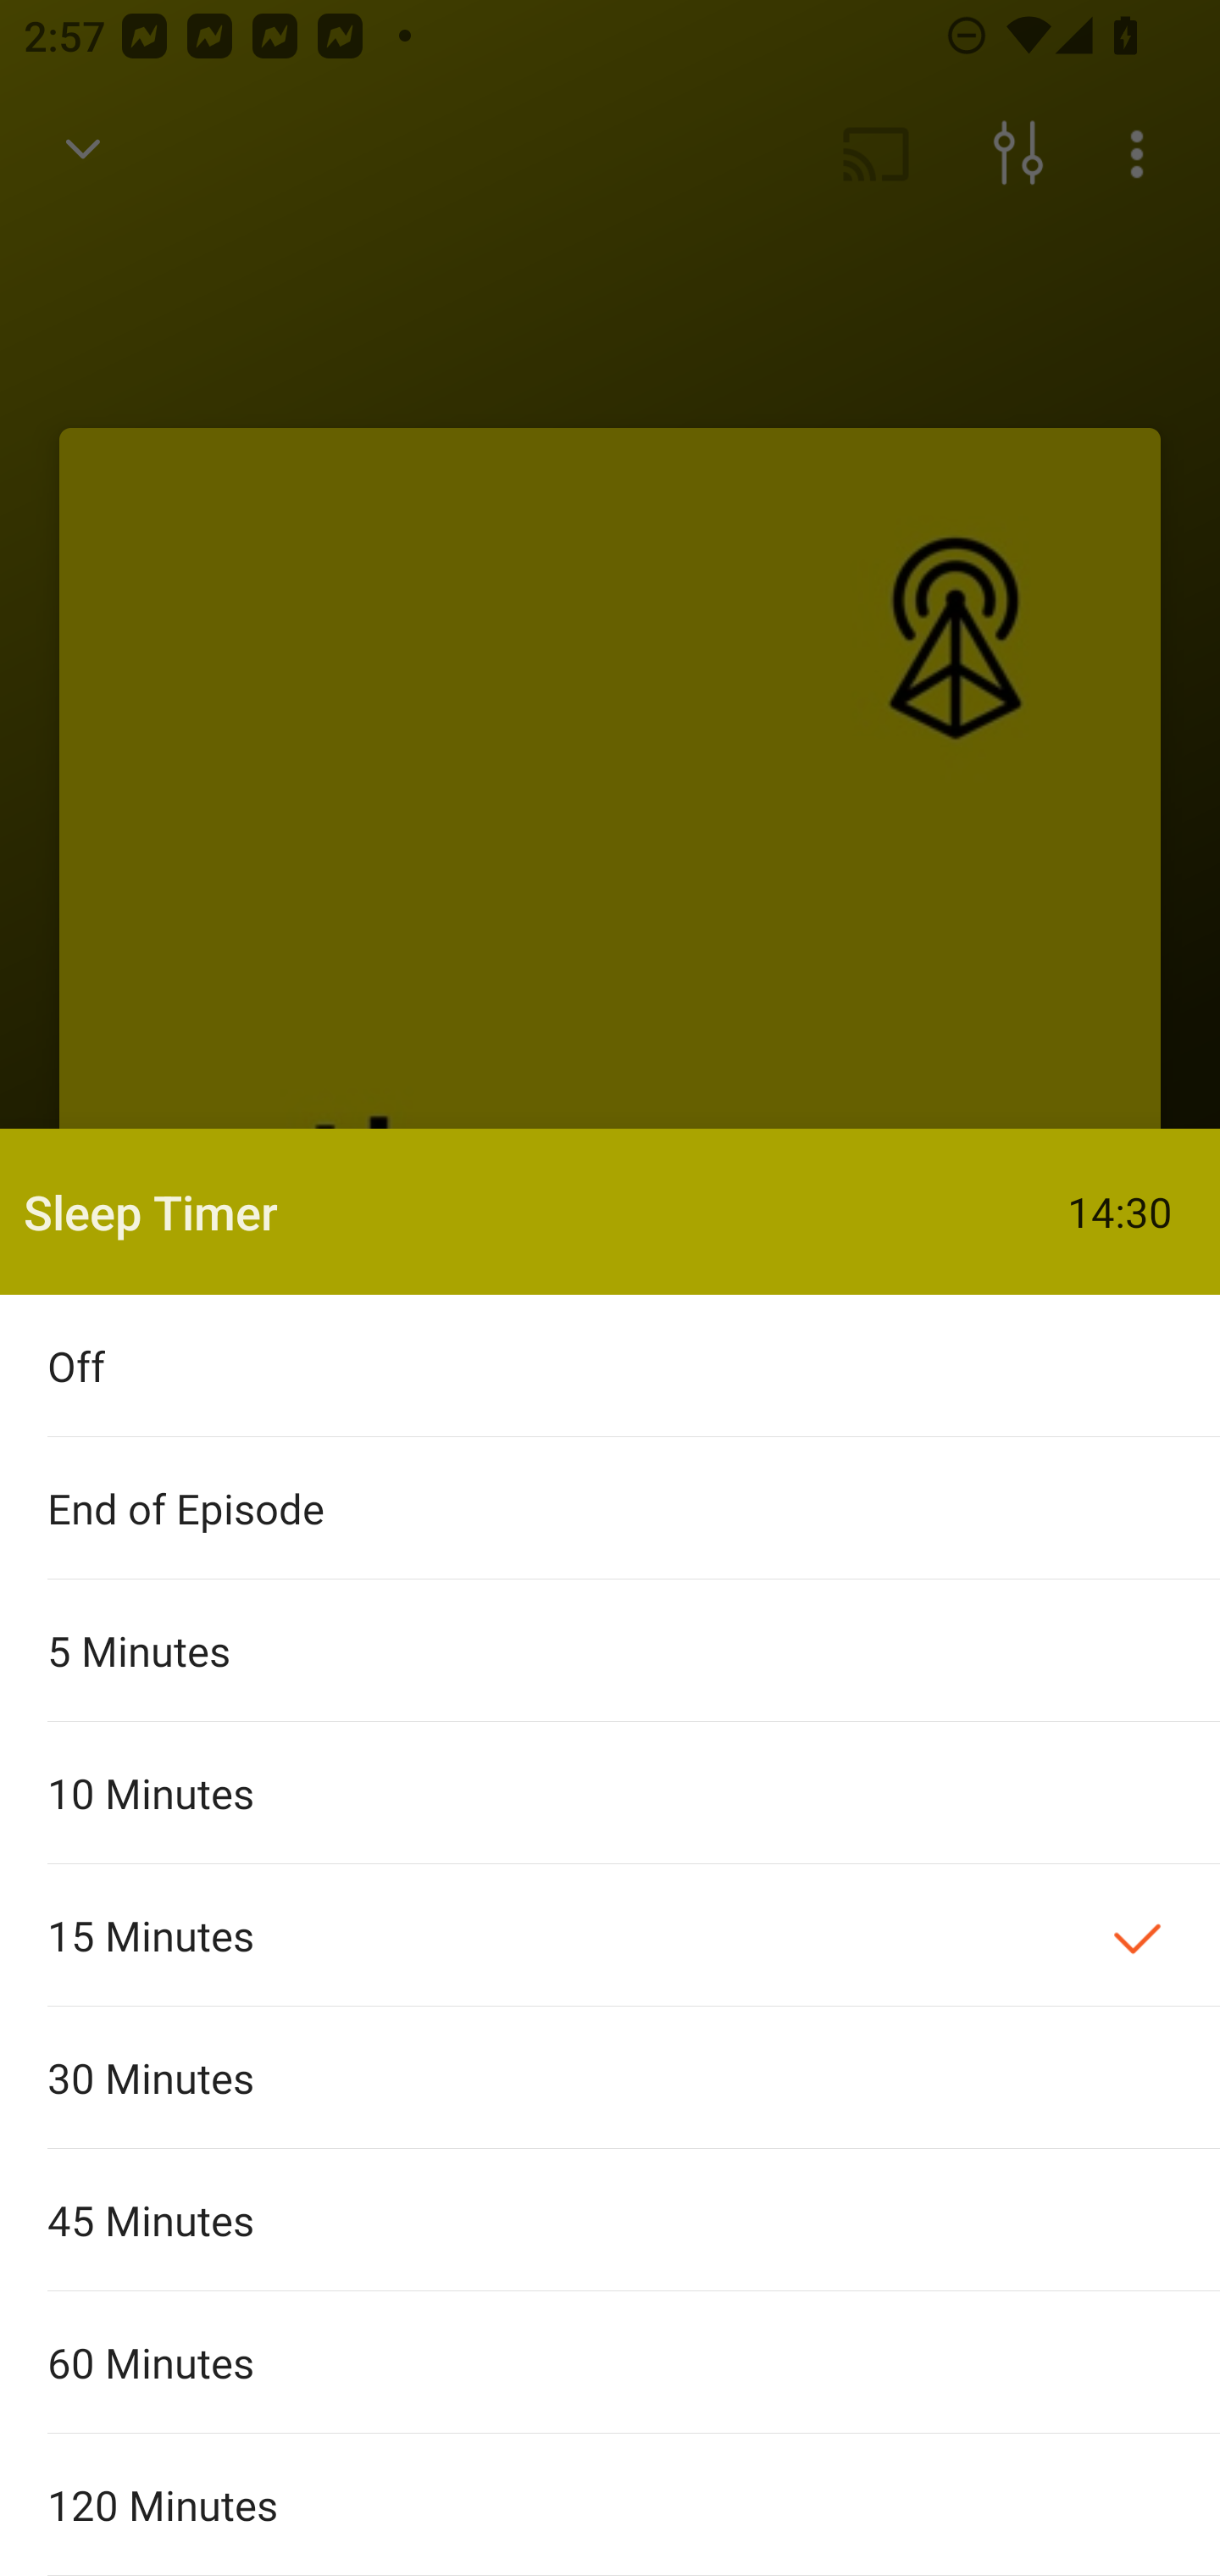 The height and width of the screenshot is (2576, 1220). Describe the element at coordinates (610, 2218) in the screenshot. I see `45 Minutes` at that location.